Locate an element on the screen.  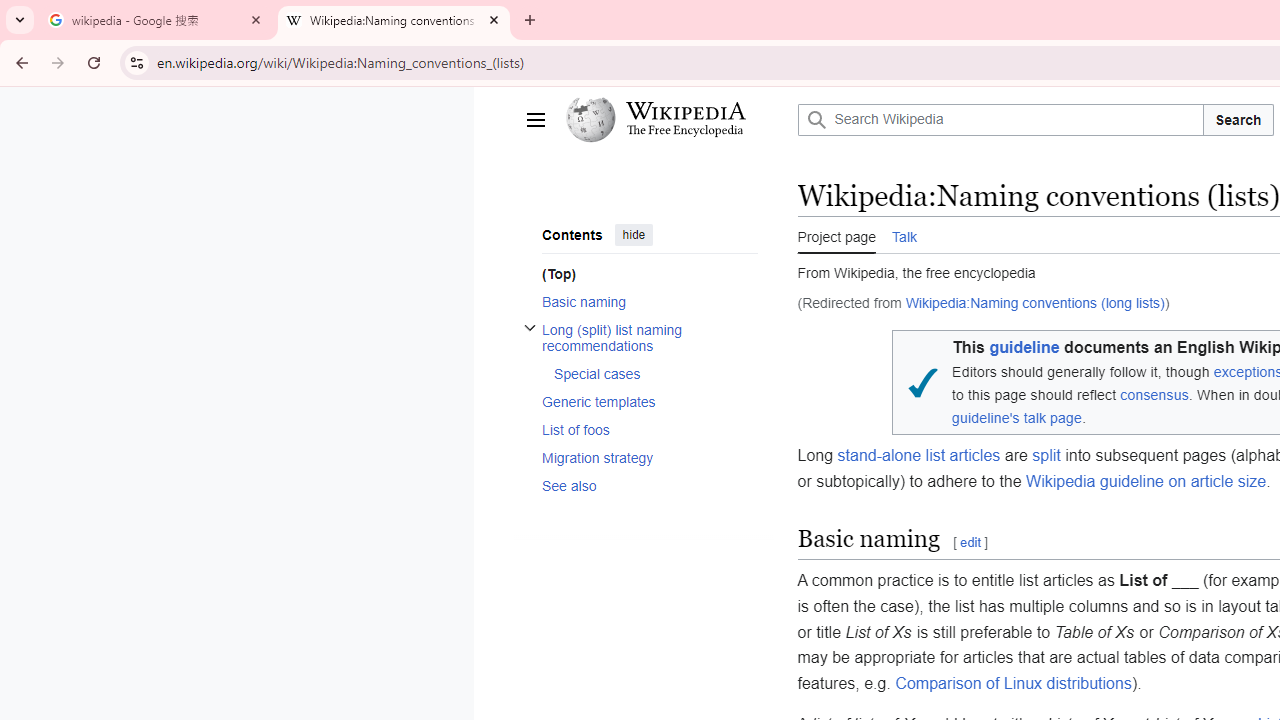
guideline is located at coordinates (1024, 348).